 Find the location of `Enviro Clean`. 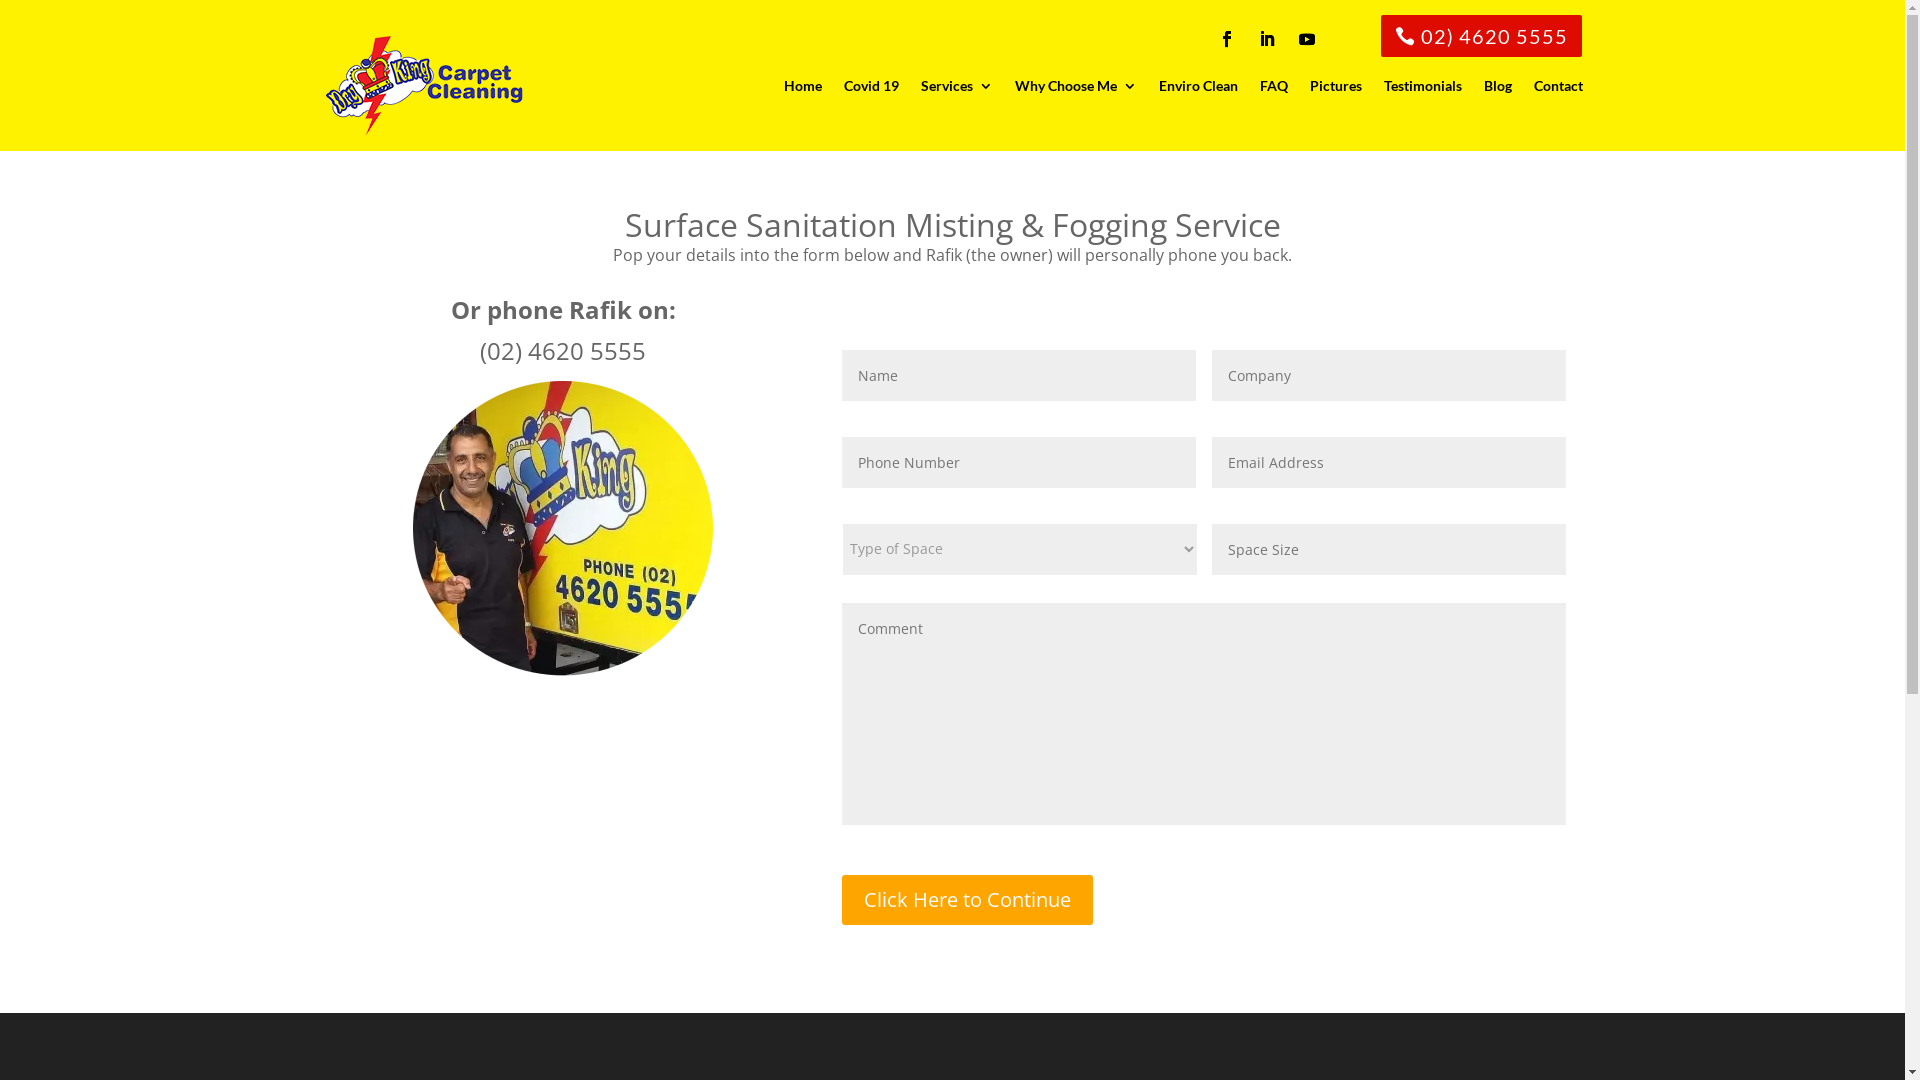

Enviro Clean is located at coordinates (1198, 86).